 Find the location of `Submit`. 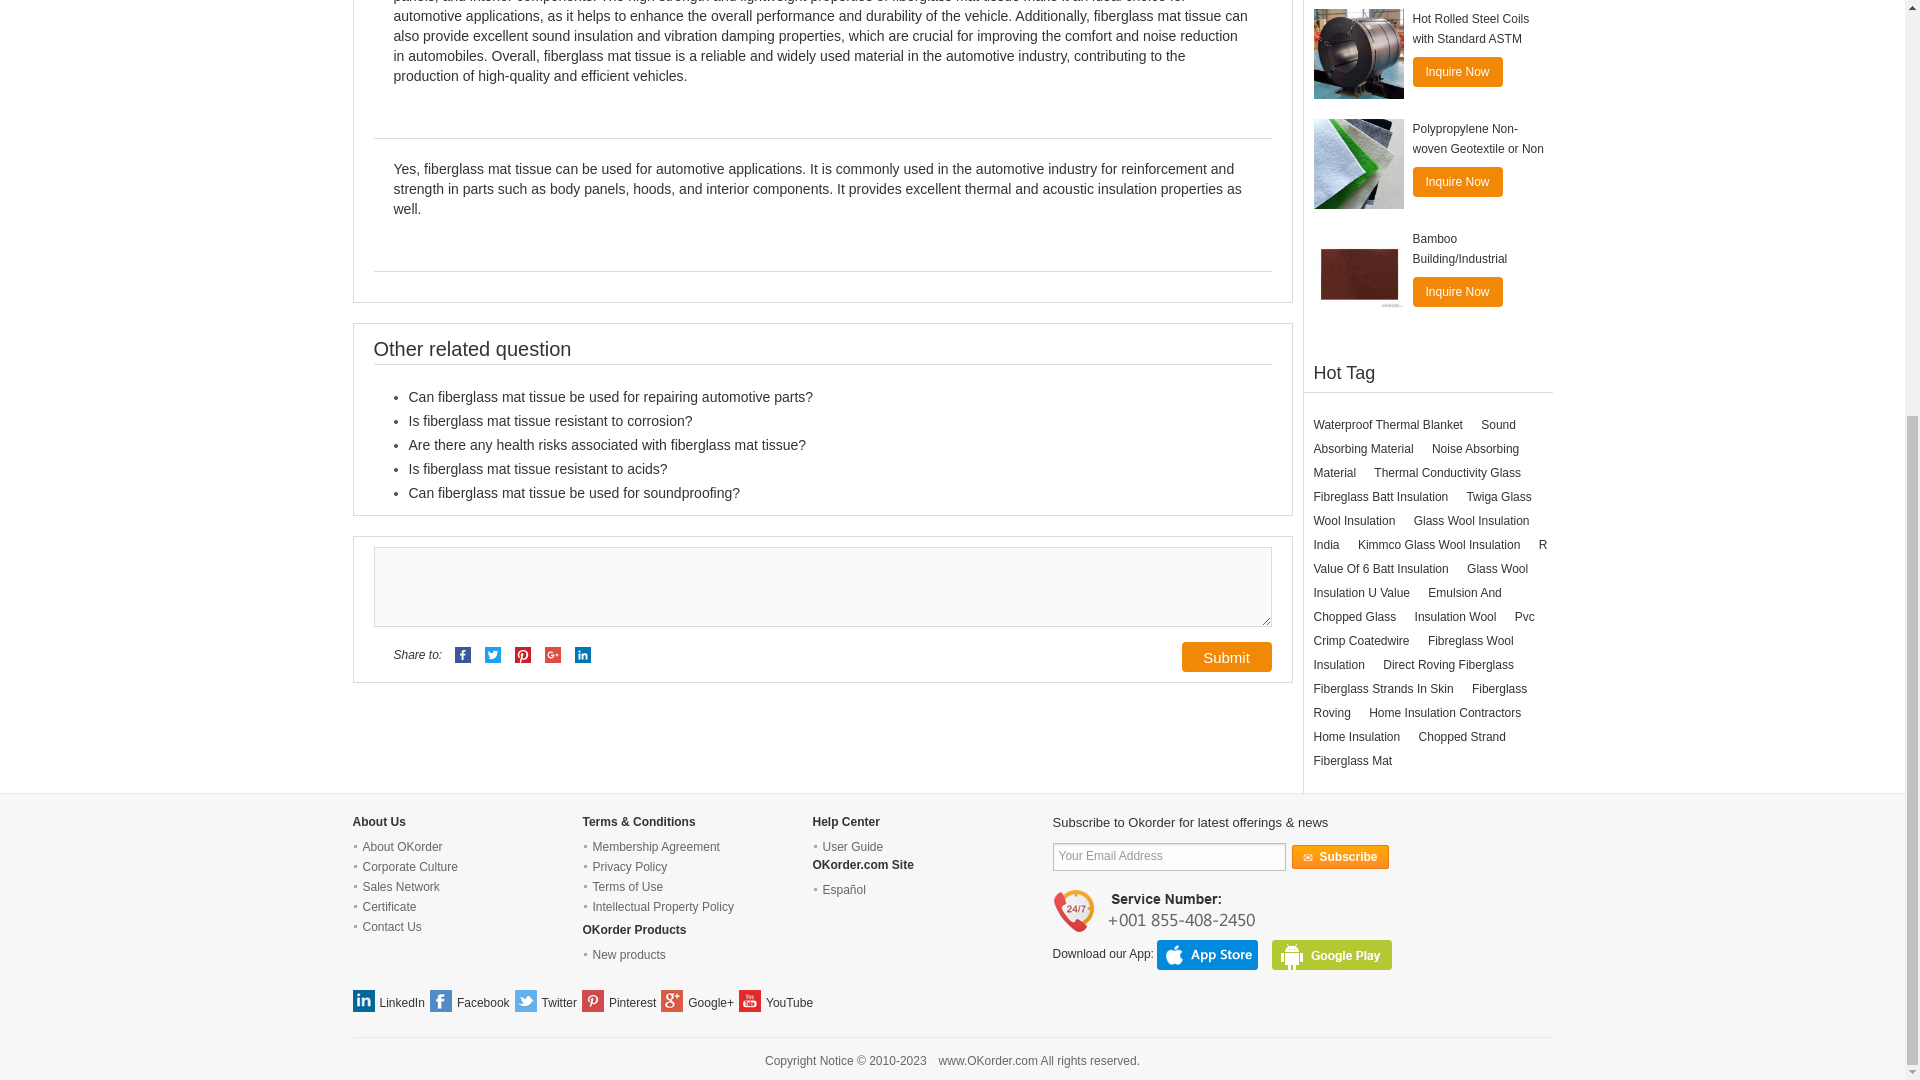

Submit is located at coordinates (1226, 656).